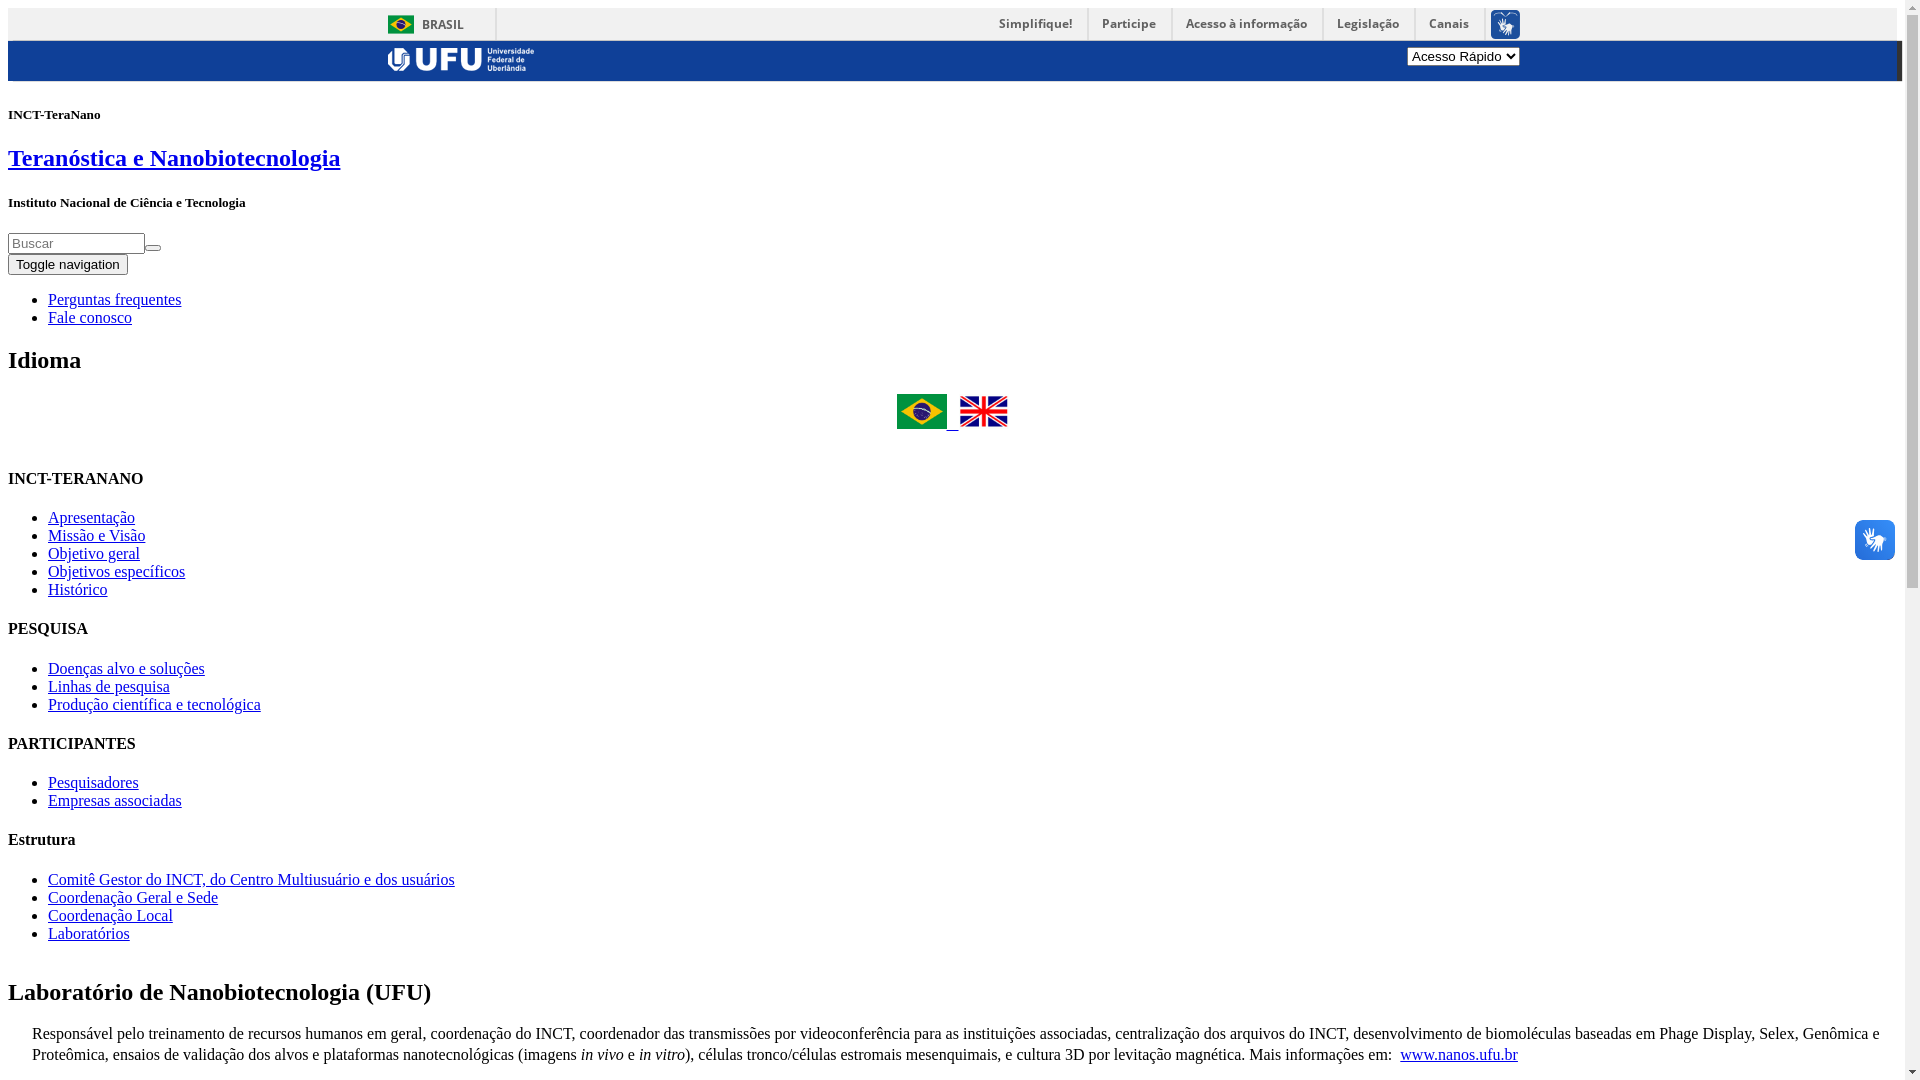 Image resolution: width=1920 pixels, height=1080 pixels. Describe the element at coordinates (1459, 1054) in the screenshot. I see `www.nanos.ufu.br` at that location.